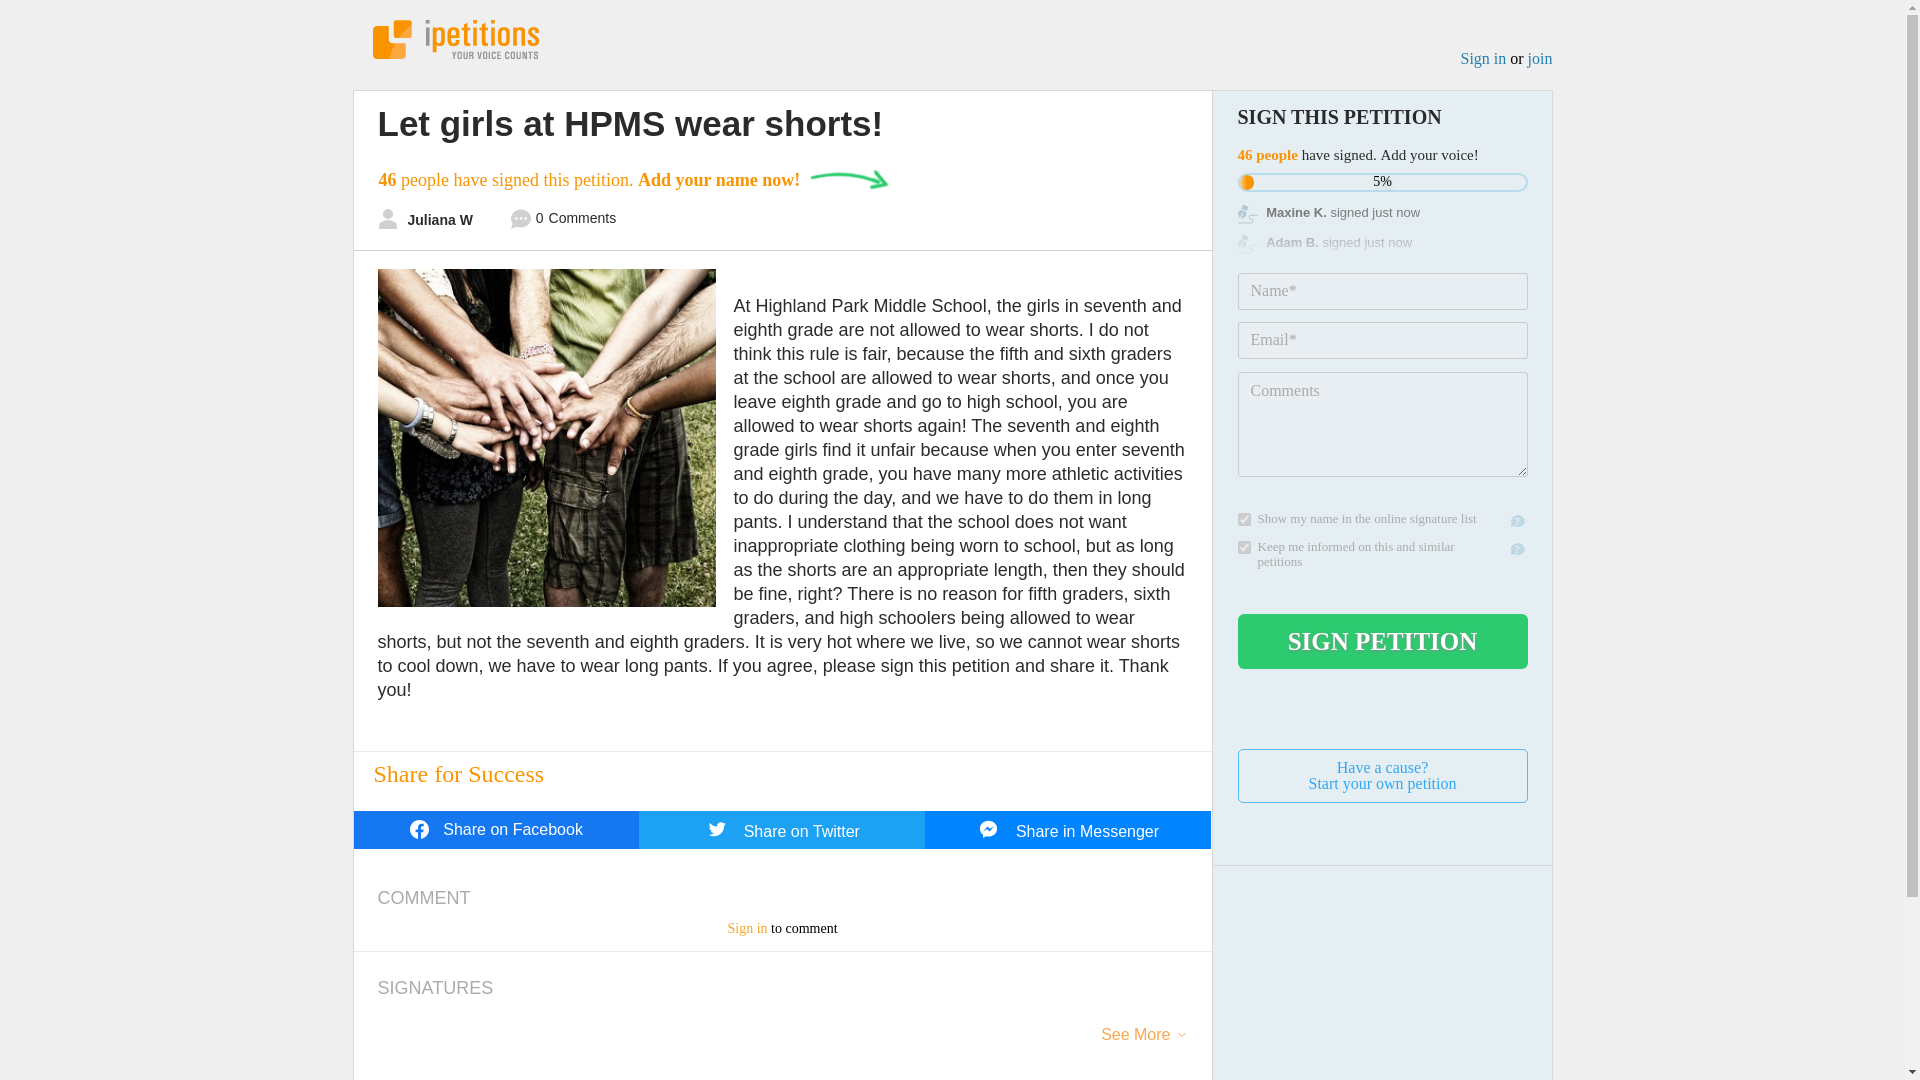 Image resolution: width=1920 pixels, height=1080 pixels. Describe the element at coordinates (1244, 519) in the screenshot. I see `SIGN PETITION` at that location.